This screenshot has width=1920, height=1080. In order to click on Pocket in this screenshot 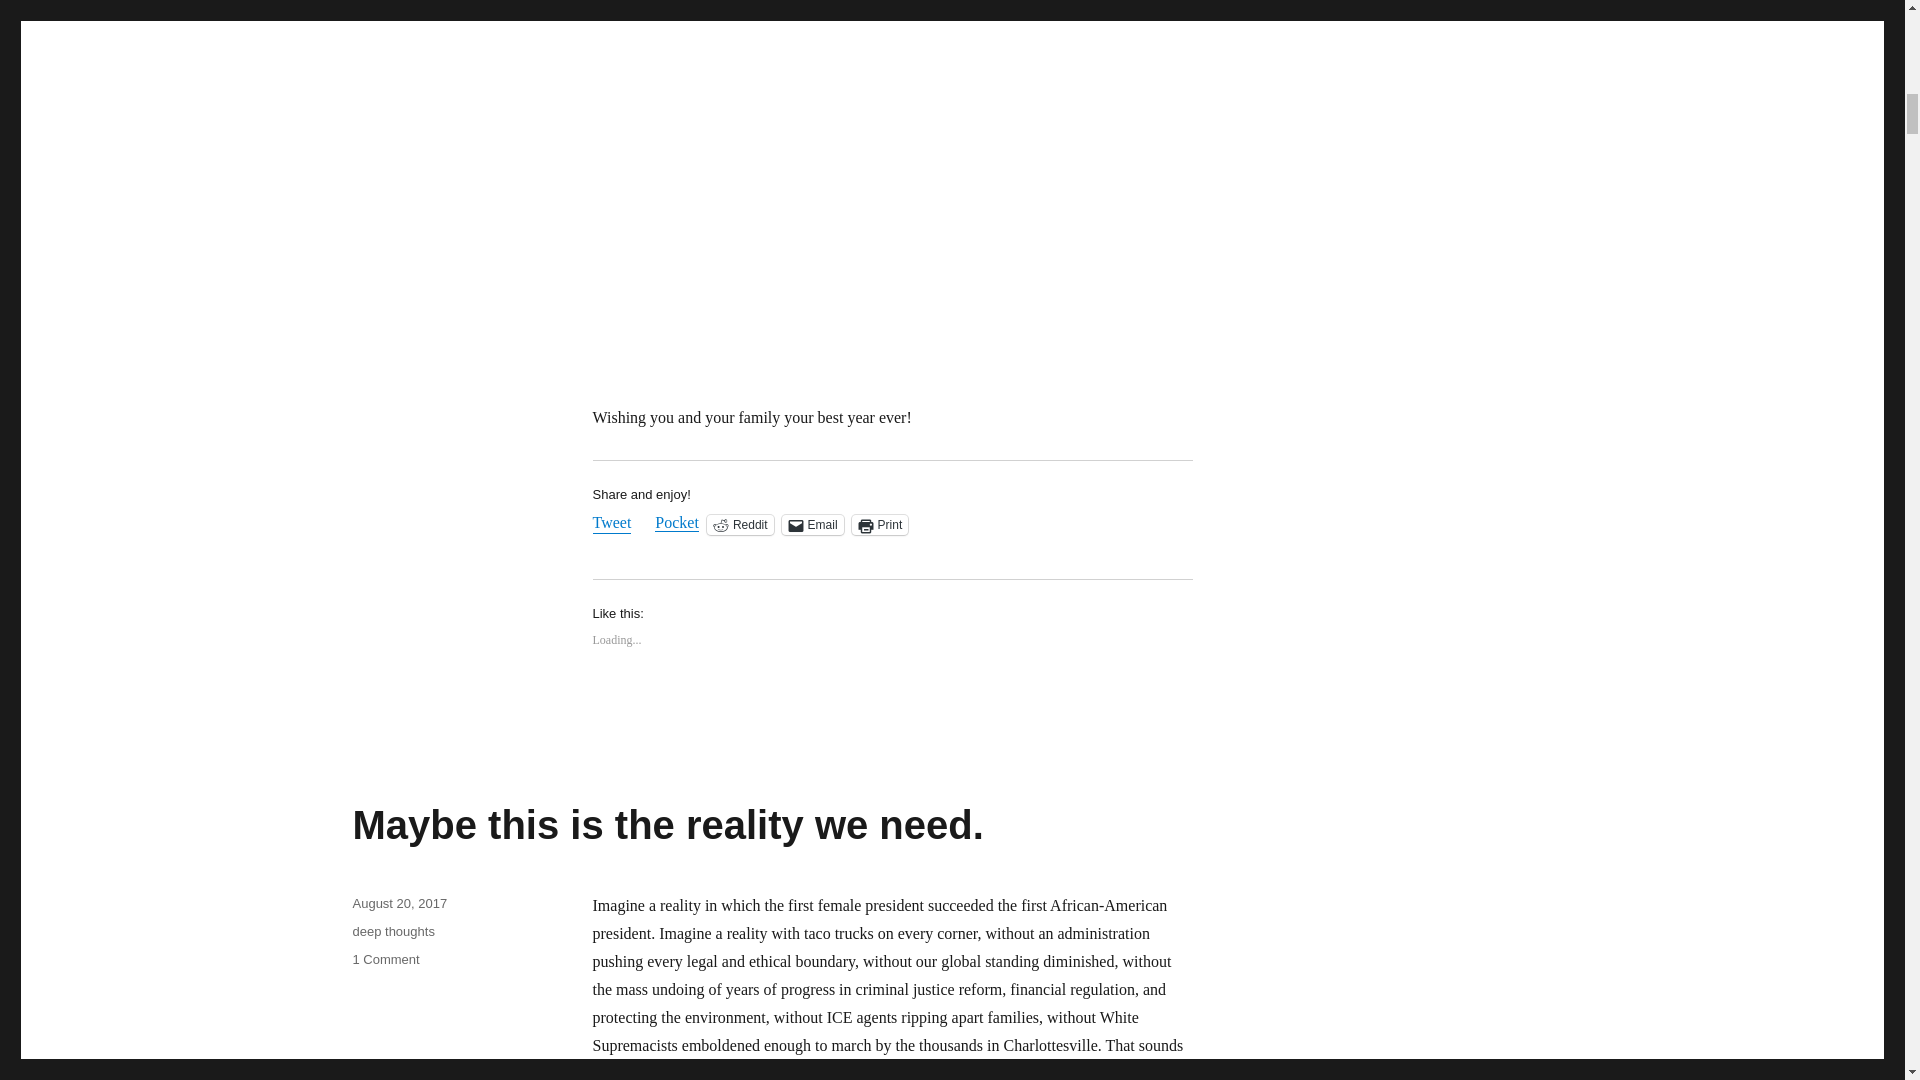, I will do `click(740, 524)`.